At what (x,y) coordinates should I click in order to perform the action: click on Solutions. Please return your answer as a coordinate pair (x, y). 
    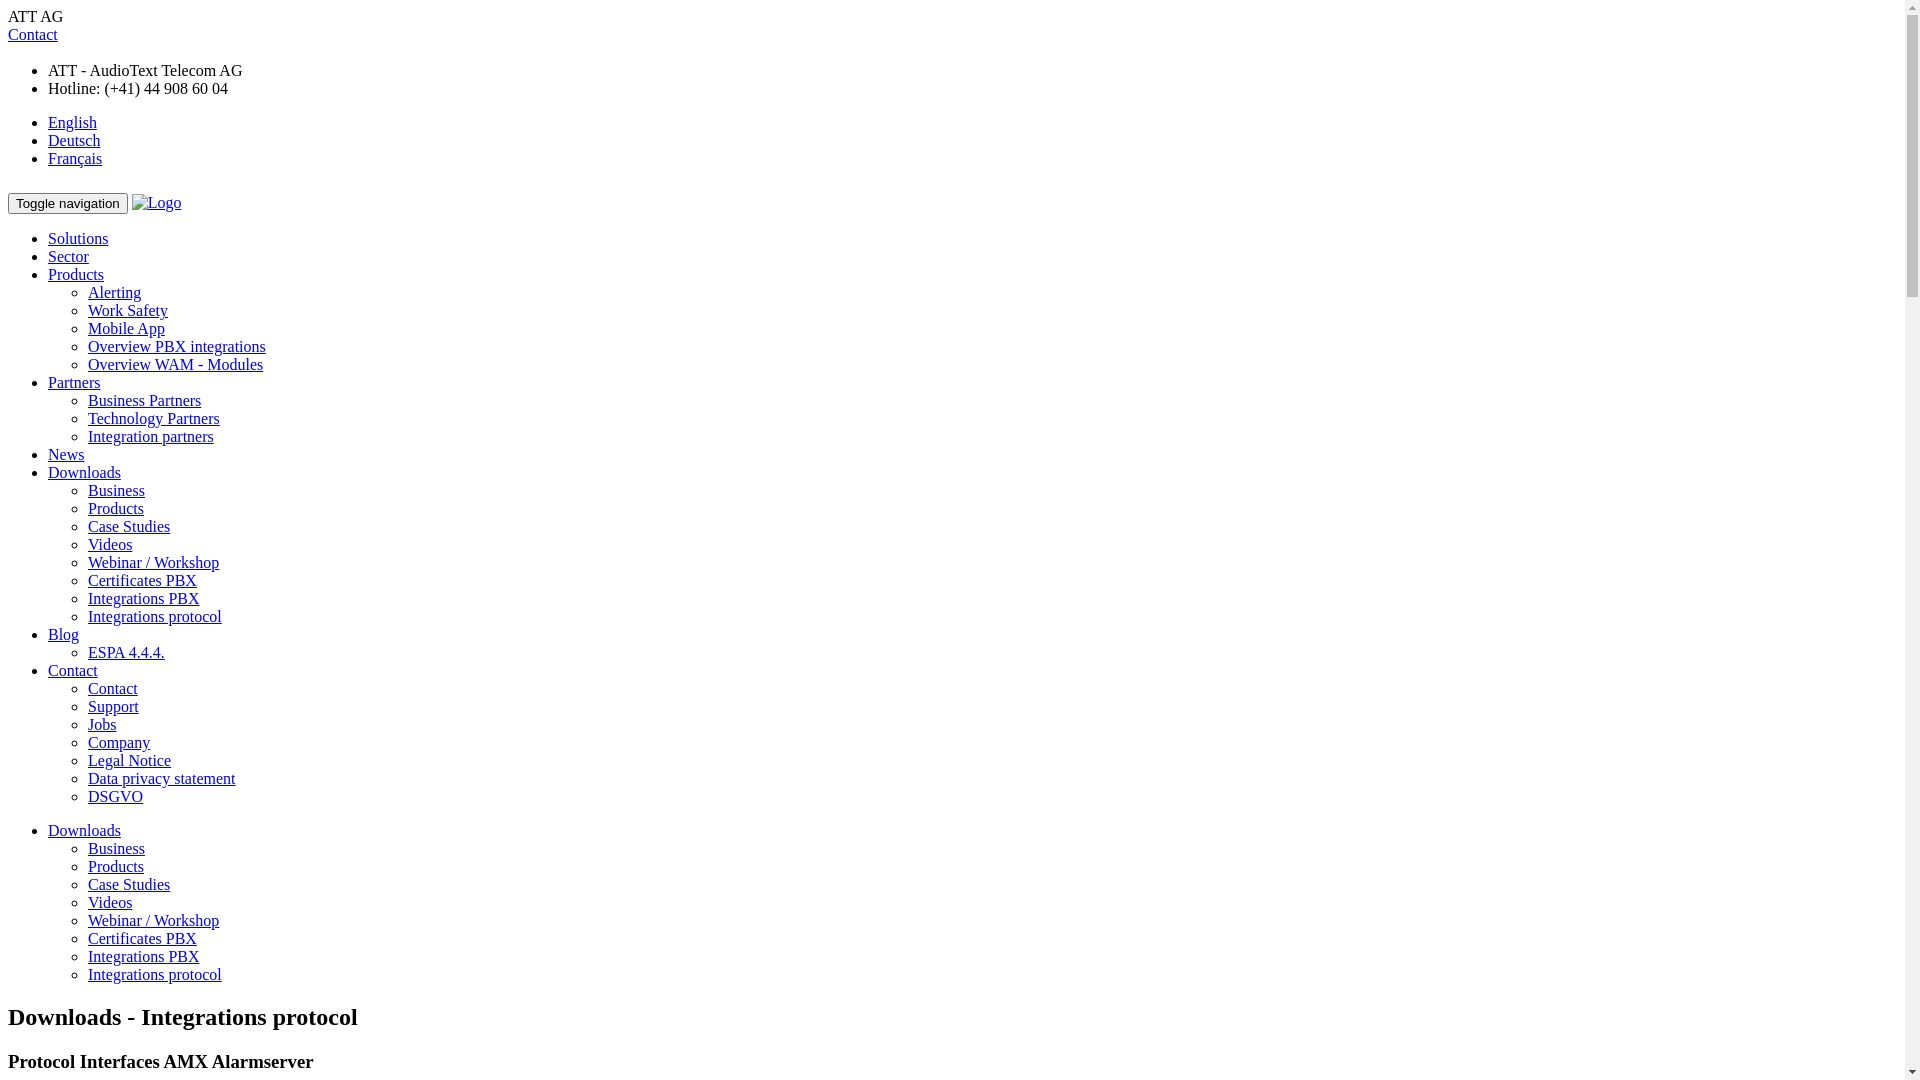
    Looking at the image, I should click on (78, 238).